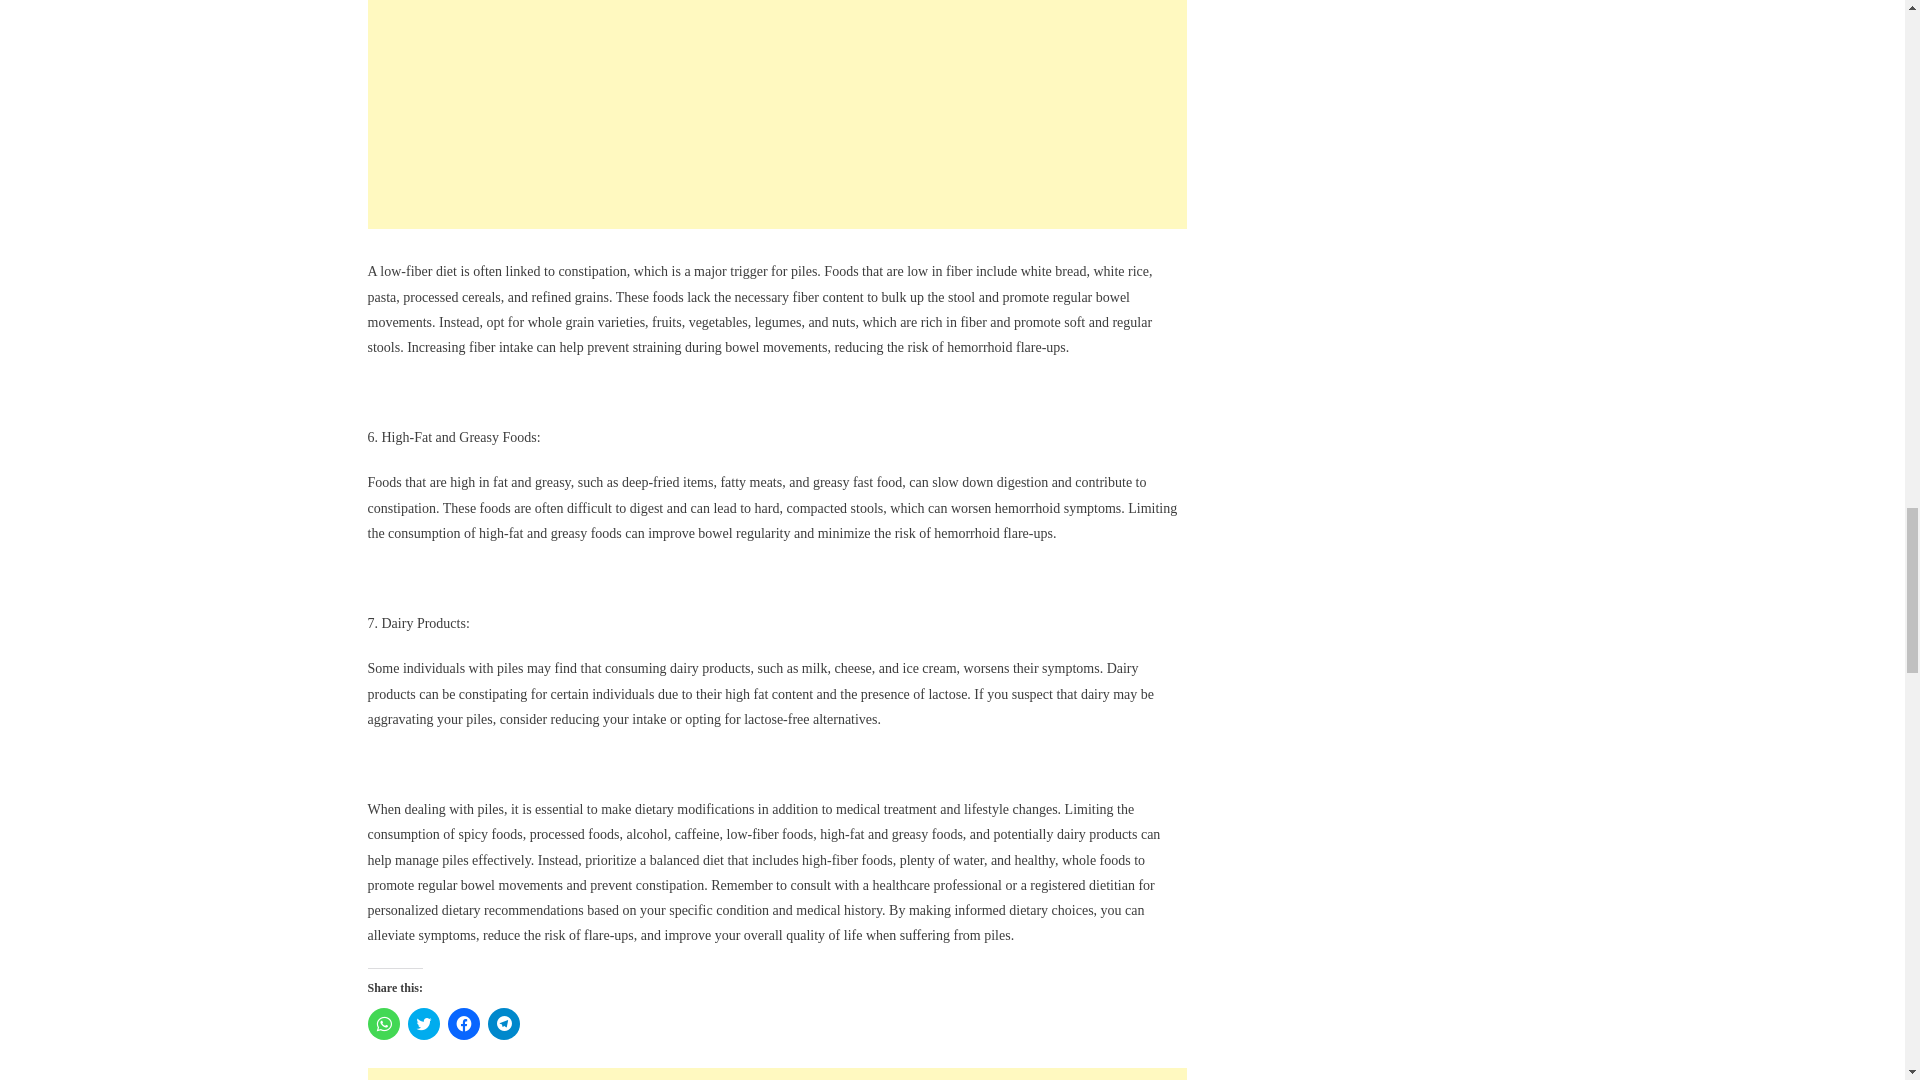 Image resolution: width=1920 pixels, height=1080 pixels. What do you see at coordinates (504, 1024) in the screenshot?
I see `Click to share on Telegram` at bounding box center [504, 1024].